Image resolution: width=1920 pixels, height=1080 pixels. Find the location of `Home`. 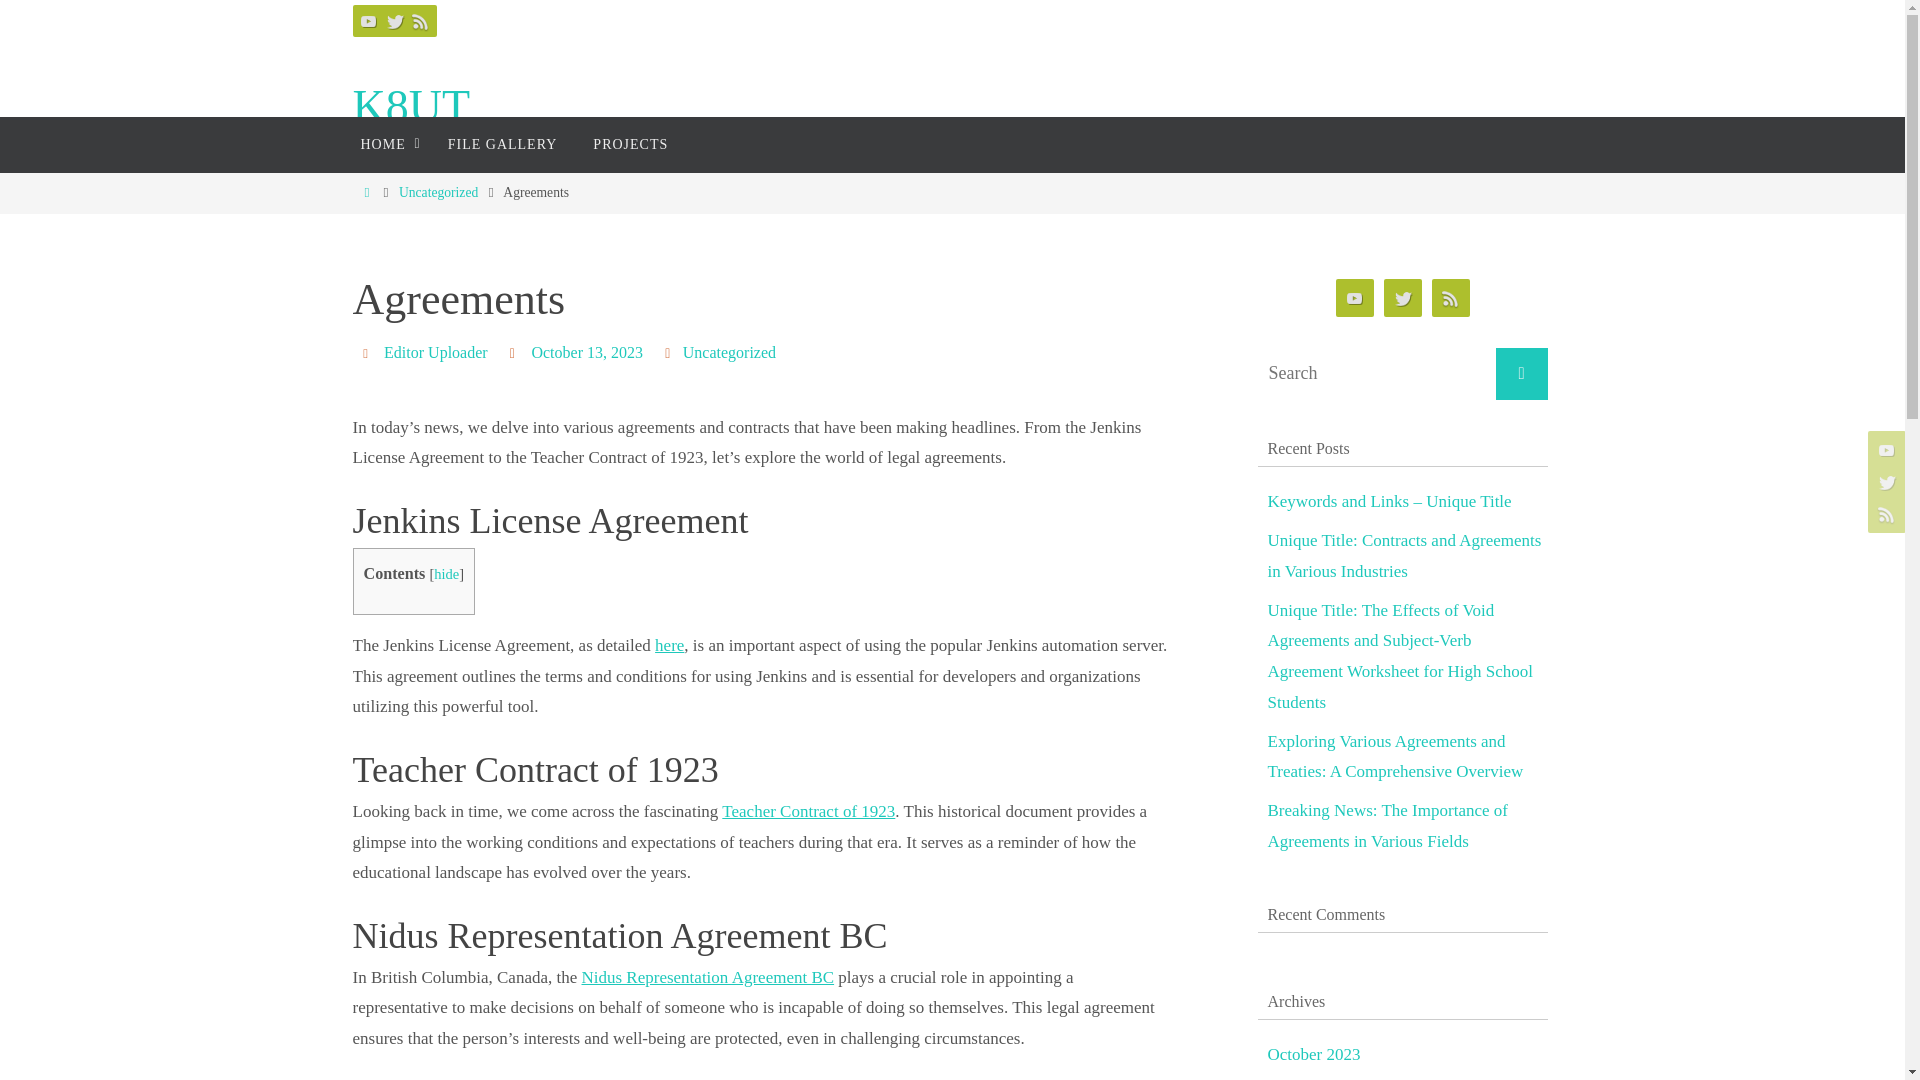

Home is located at coordinates (366, 192).